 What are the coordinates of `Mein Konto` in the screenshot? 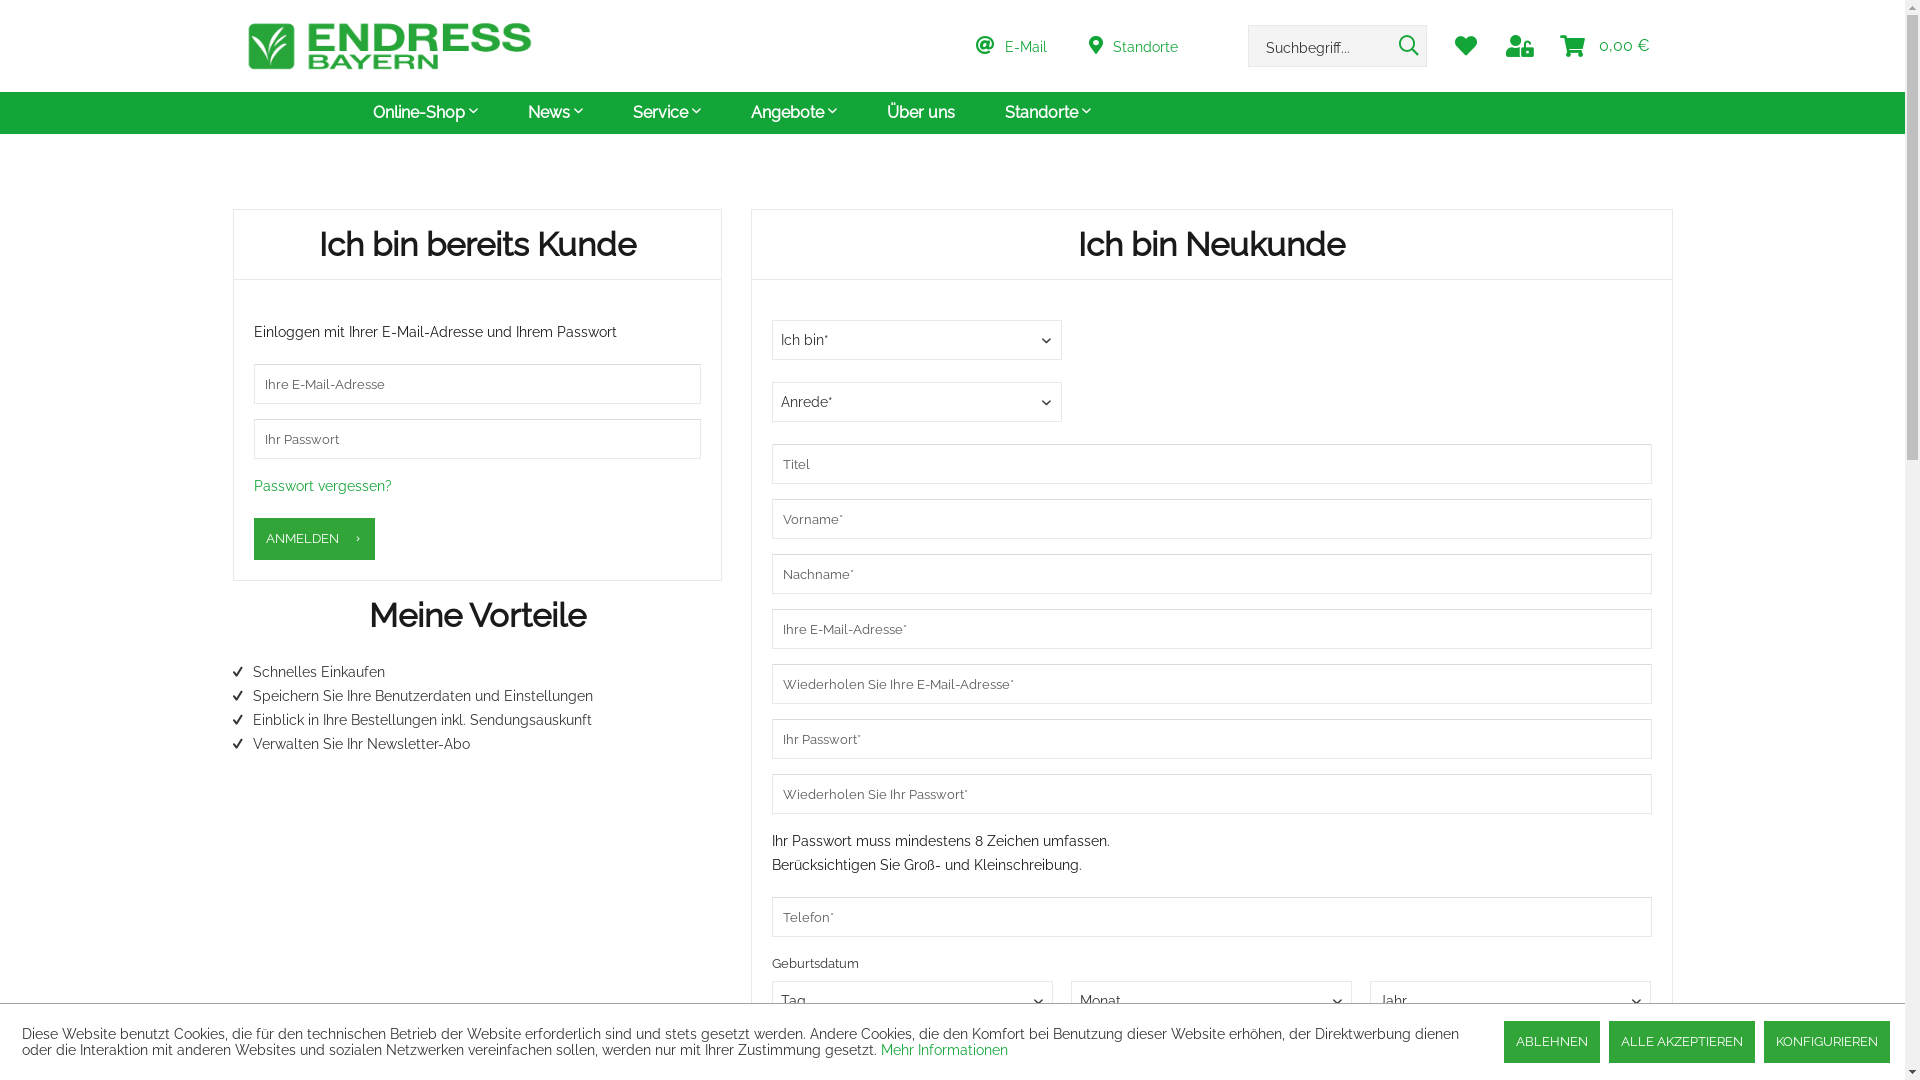 It's located at (1520, 46).